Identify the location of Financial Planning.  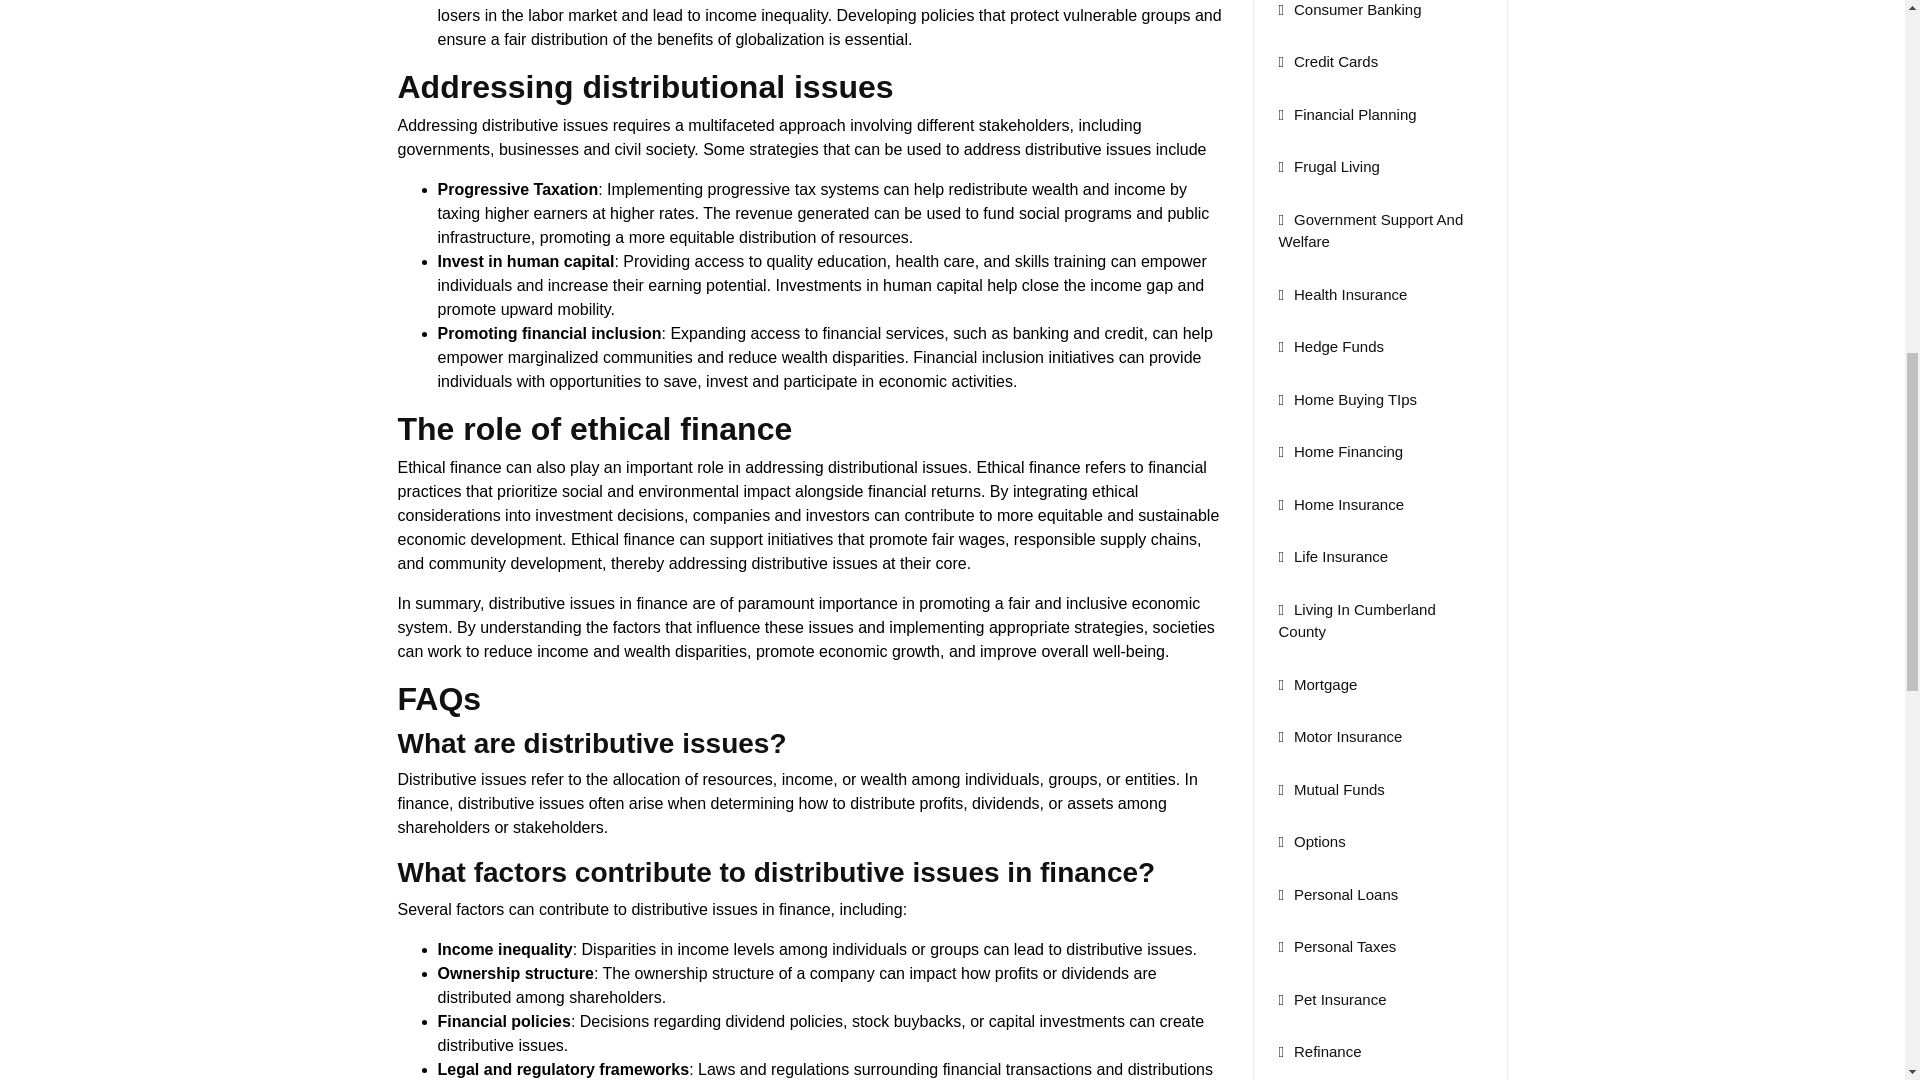
(1347, 114).